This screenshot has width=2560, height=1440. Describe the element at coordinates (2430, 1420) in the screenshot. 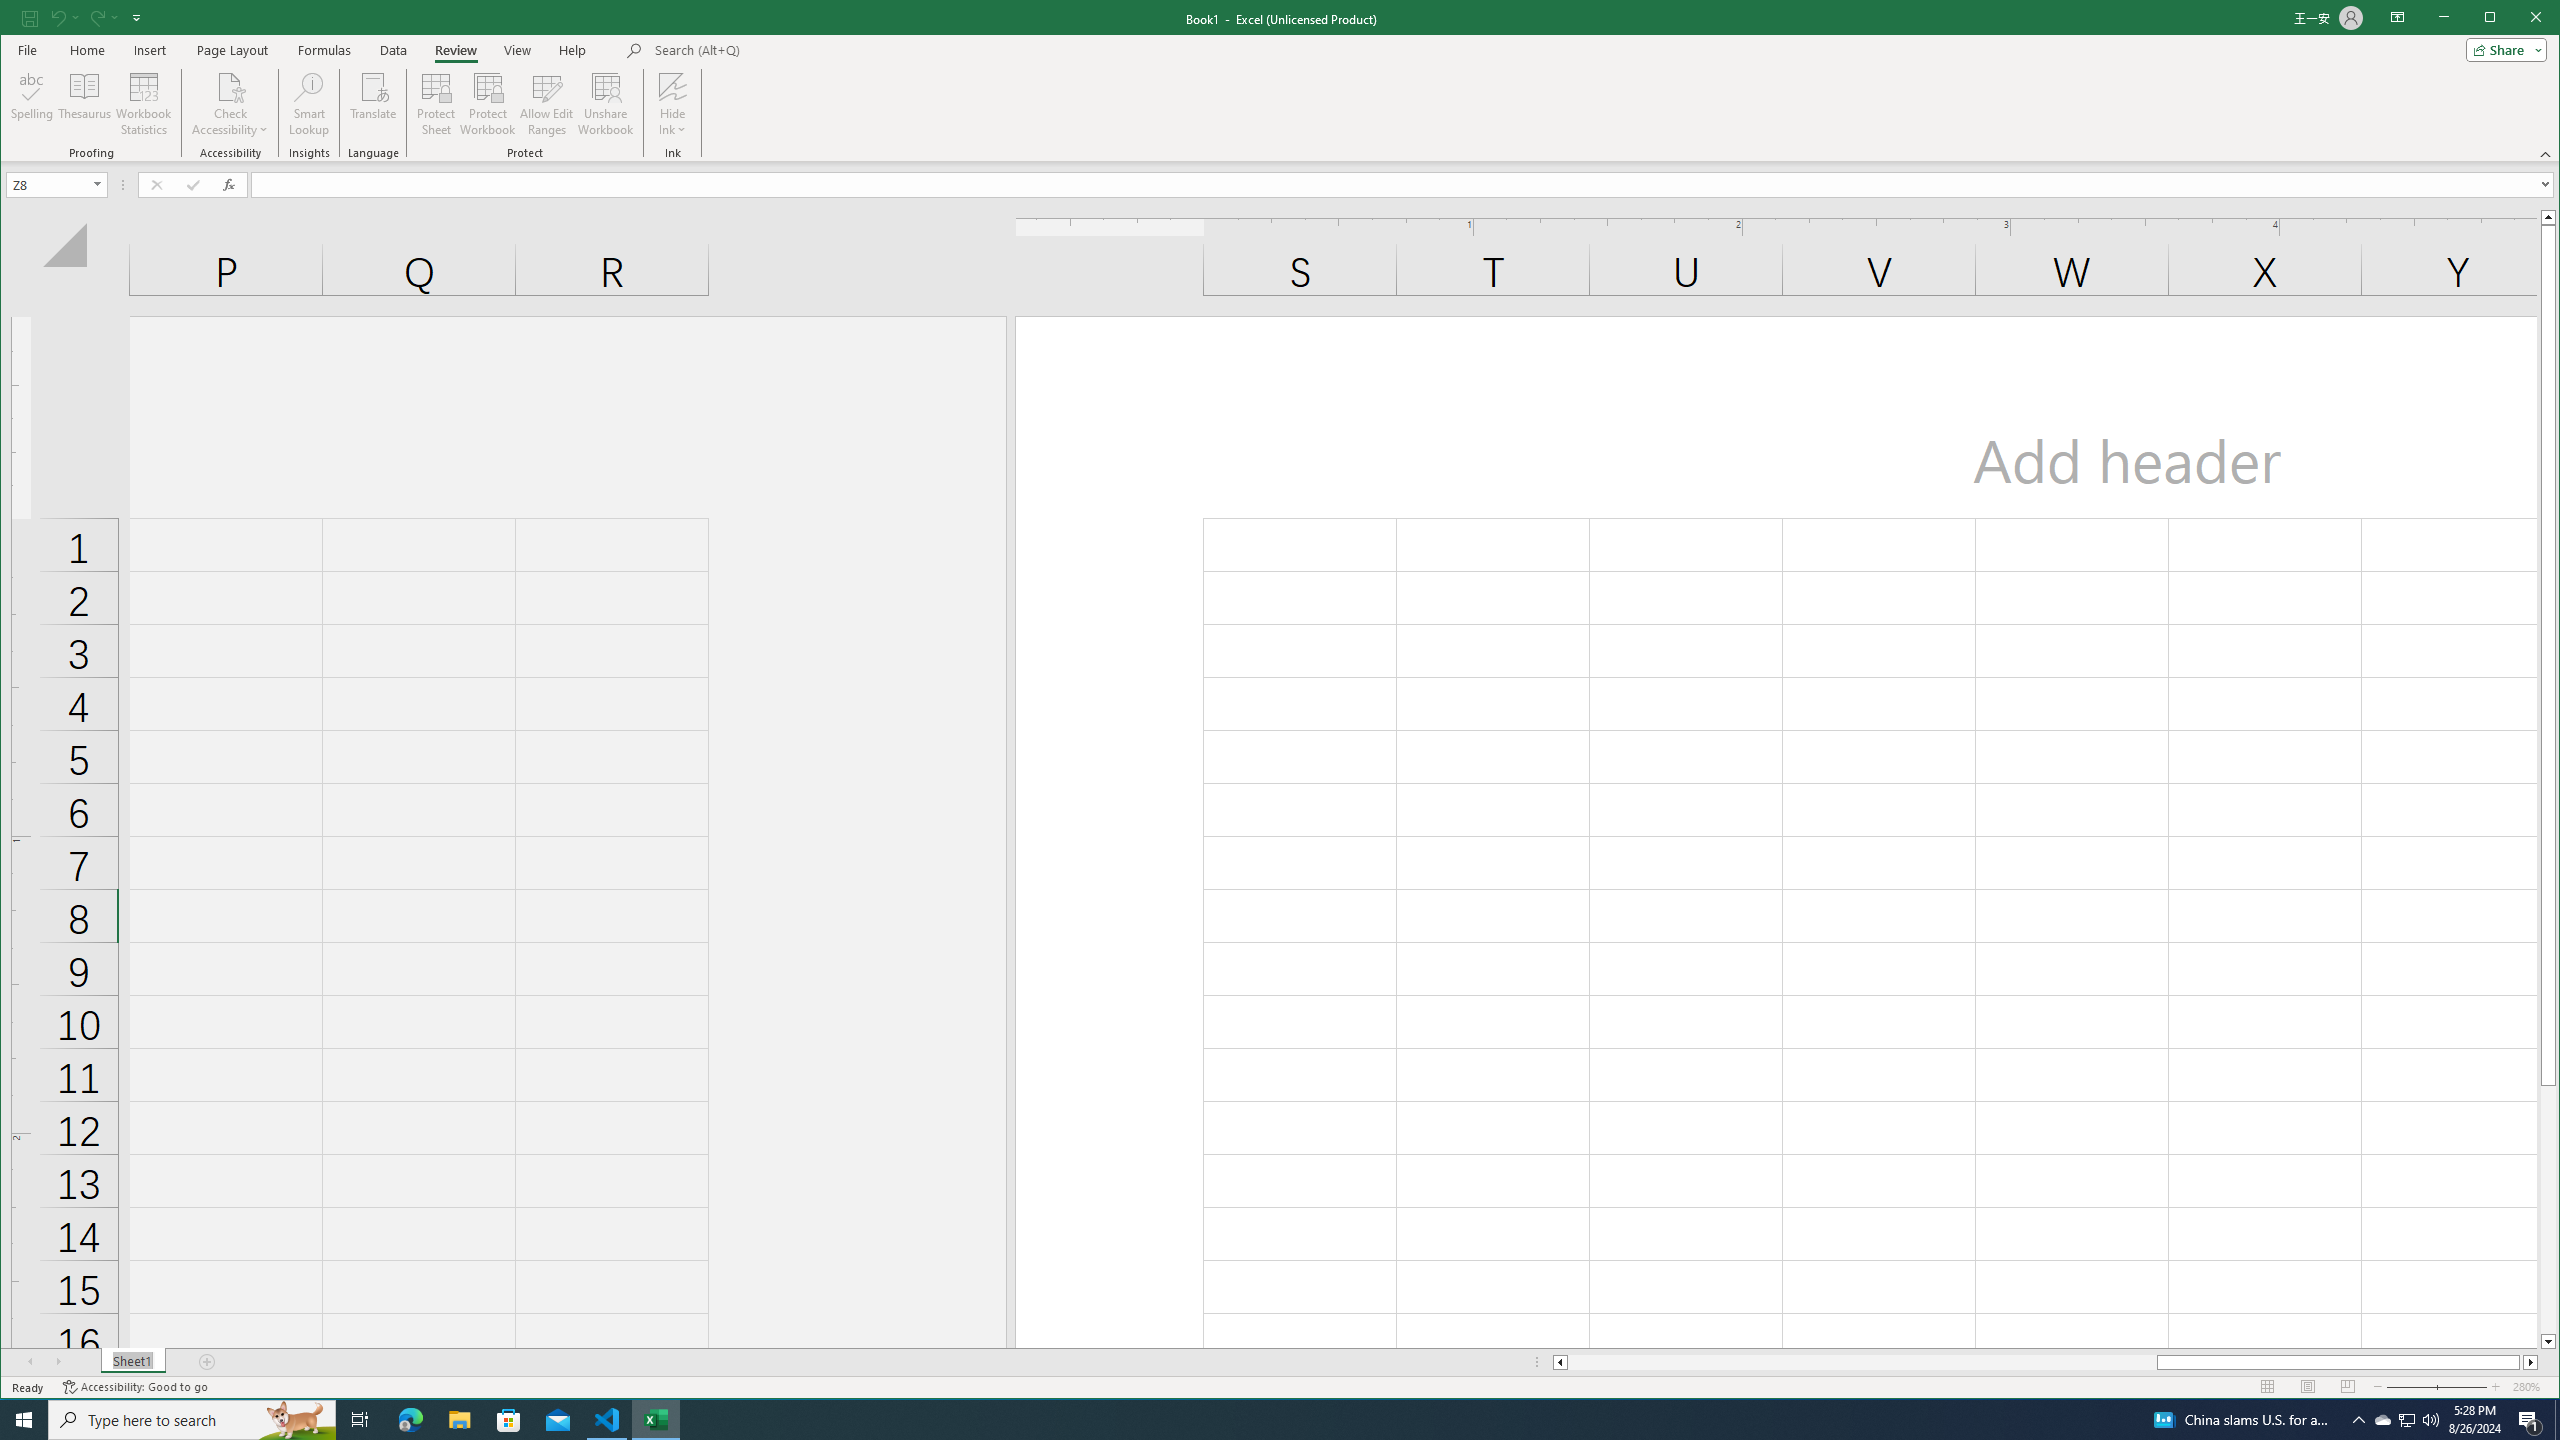

I see `Running applications` at that location.